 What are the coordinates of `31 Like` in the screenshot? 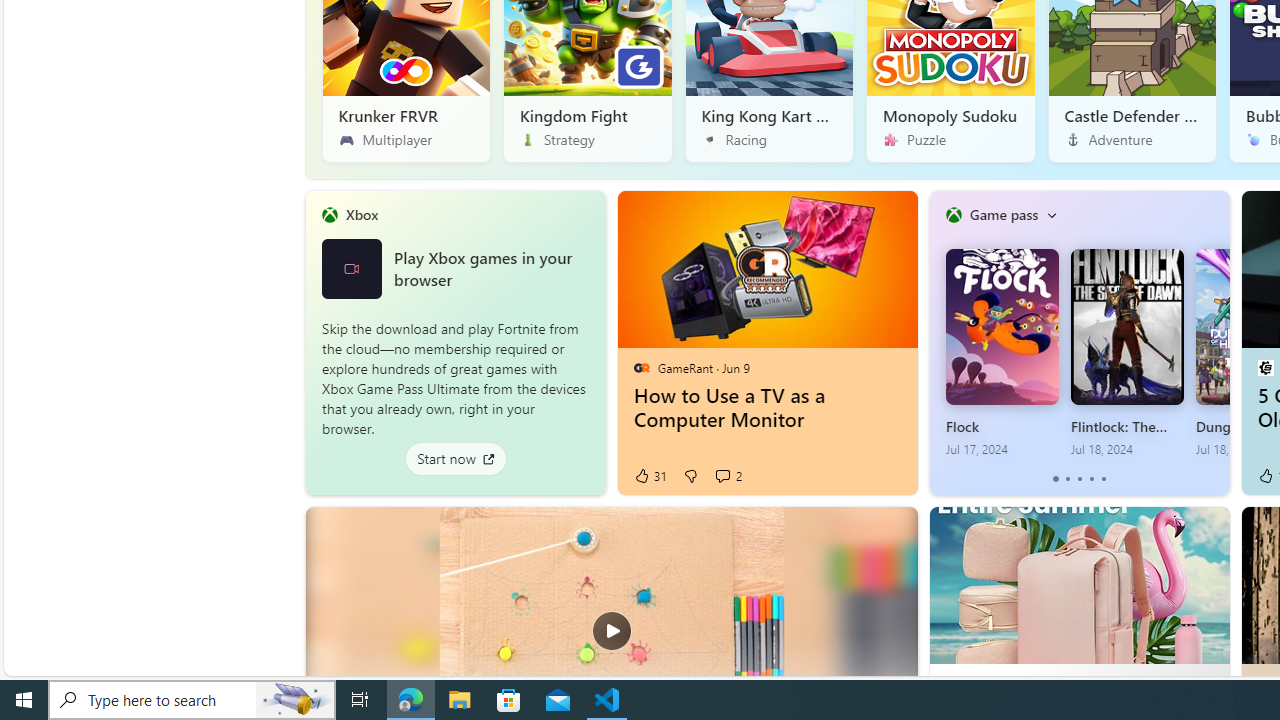 It's located at (649, 476).